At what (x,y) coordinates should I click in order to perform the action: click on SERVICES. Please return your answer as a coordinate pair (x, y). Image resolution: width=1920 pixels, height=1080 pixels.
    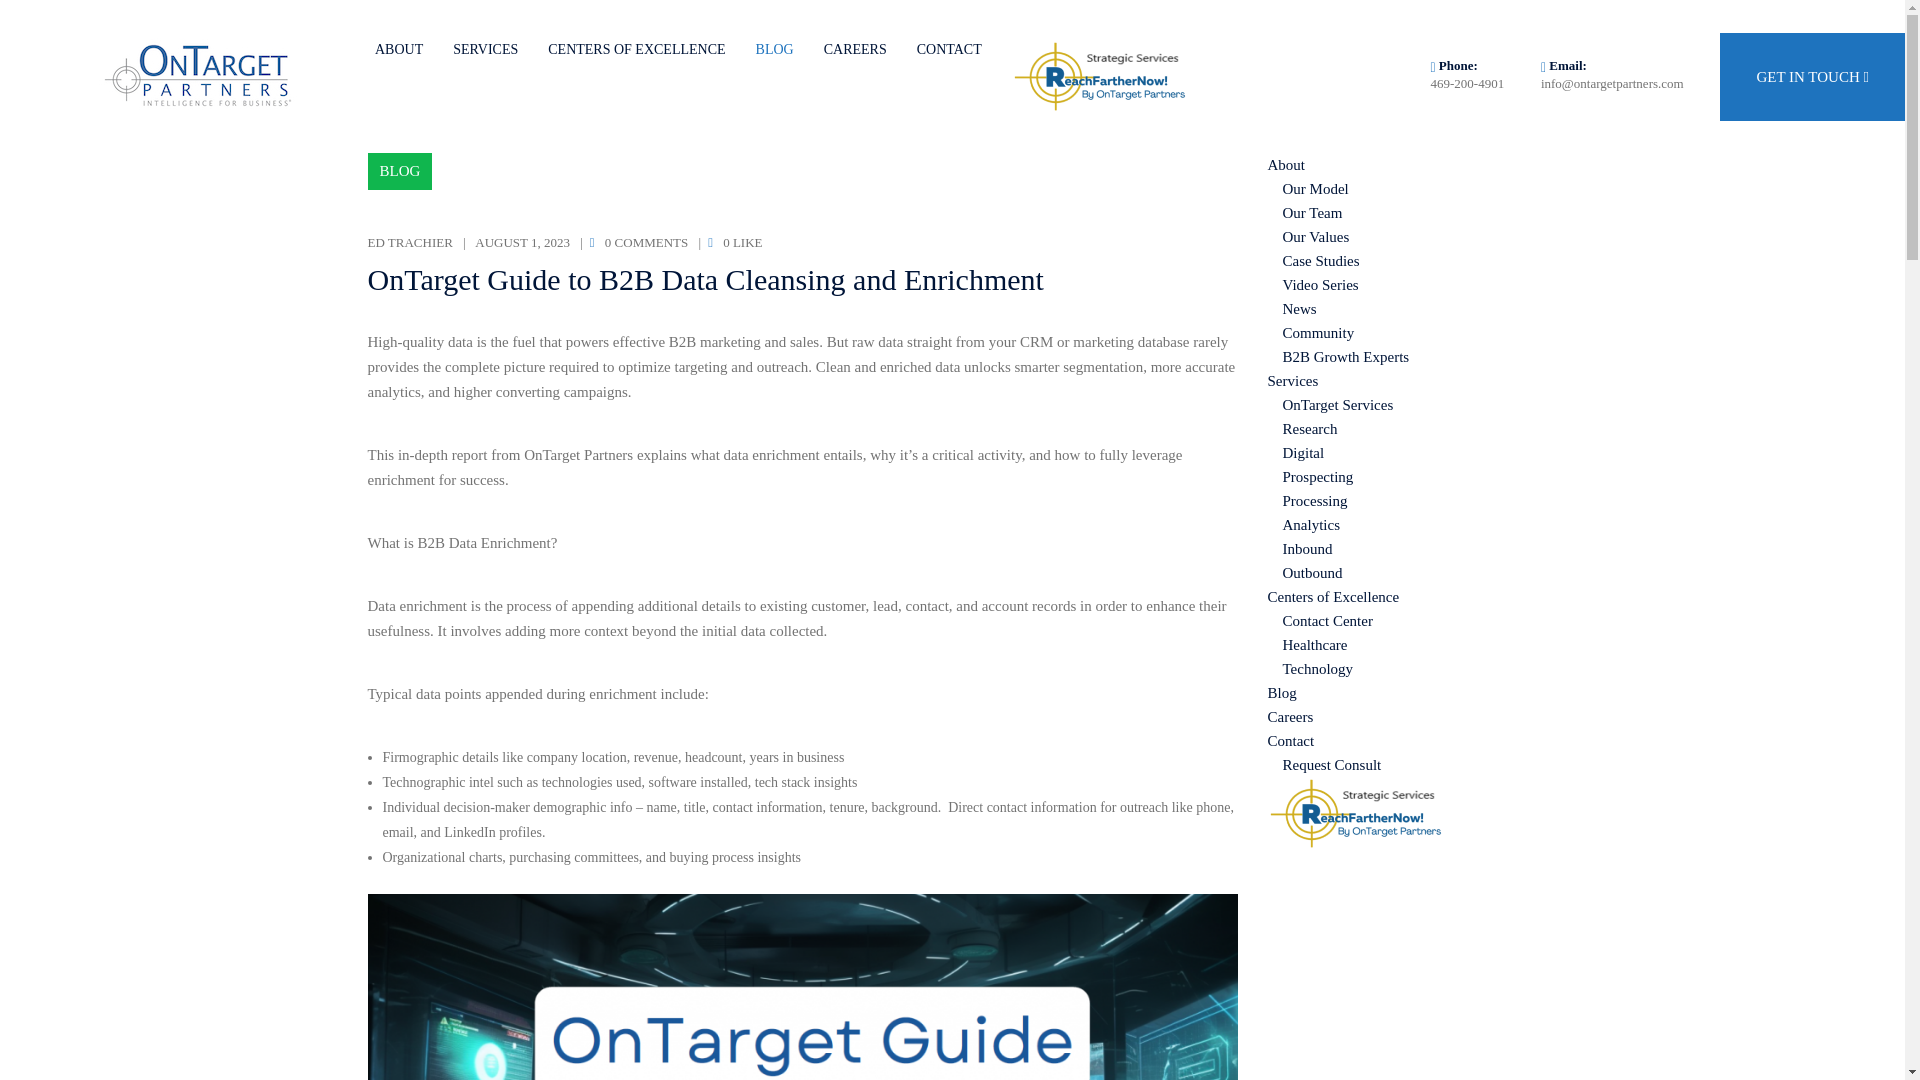
    Looking at the image, I should click on (485, 50).